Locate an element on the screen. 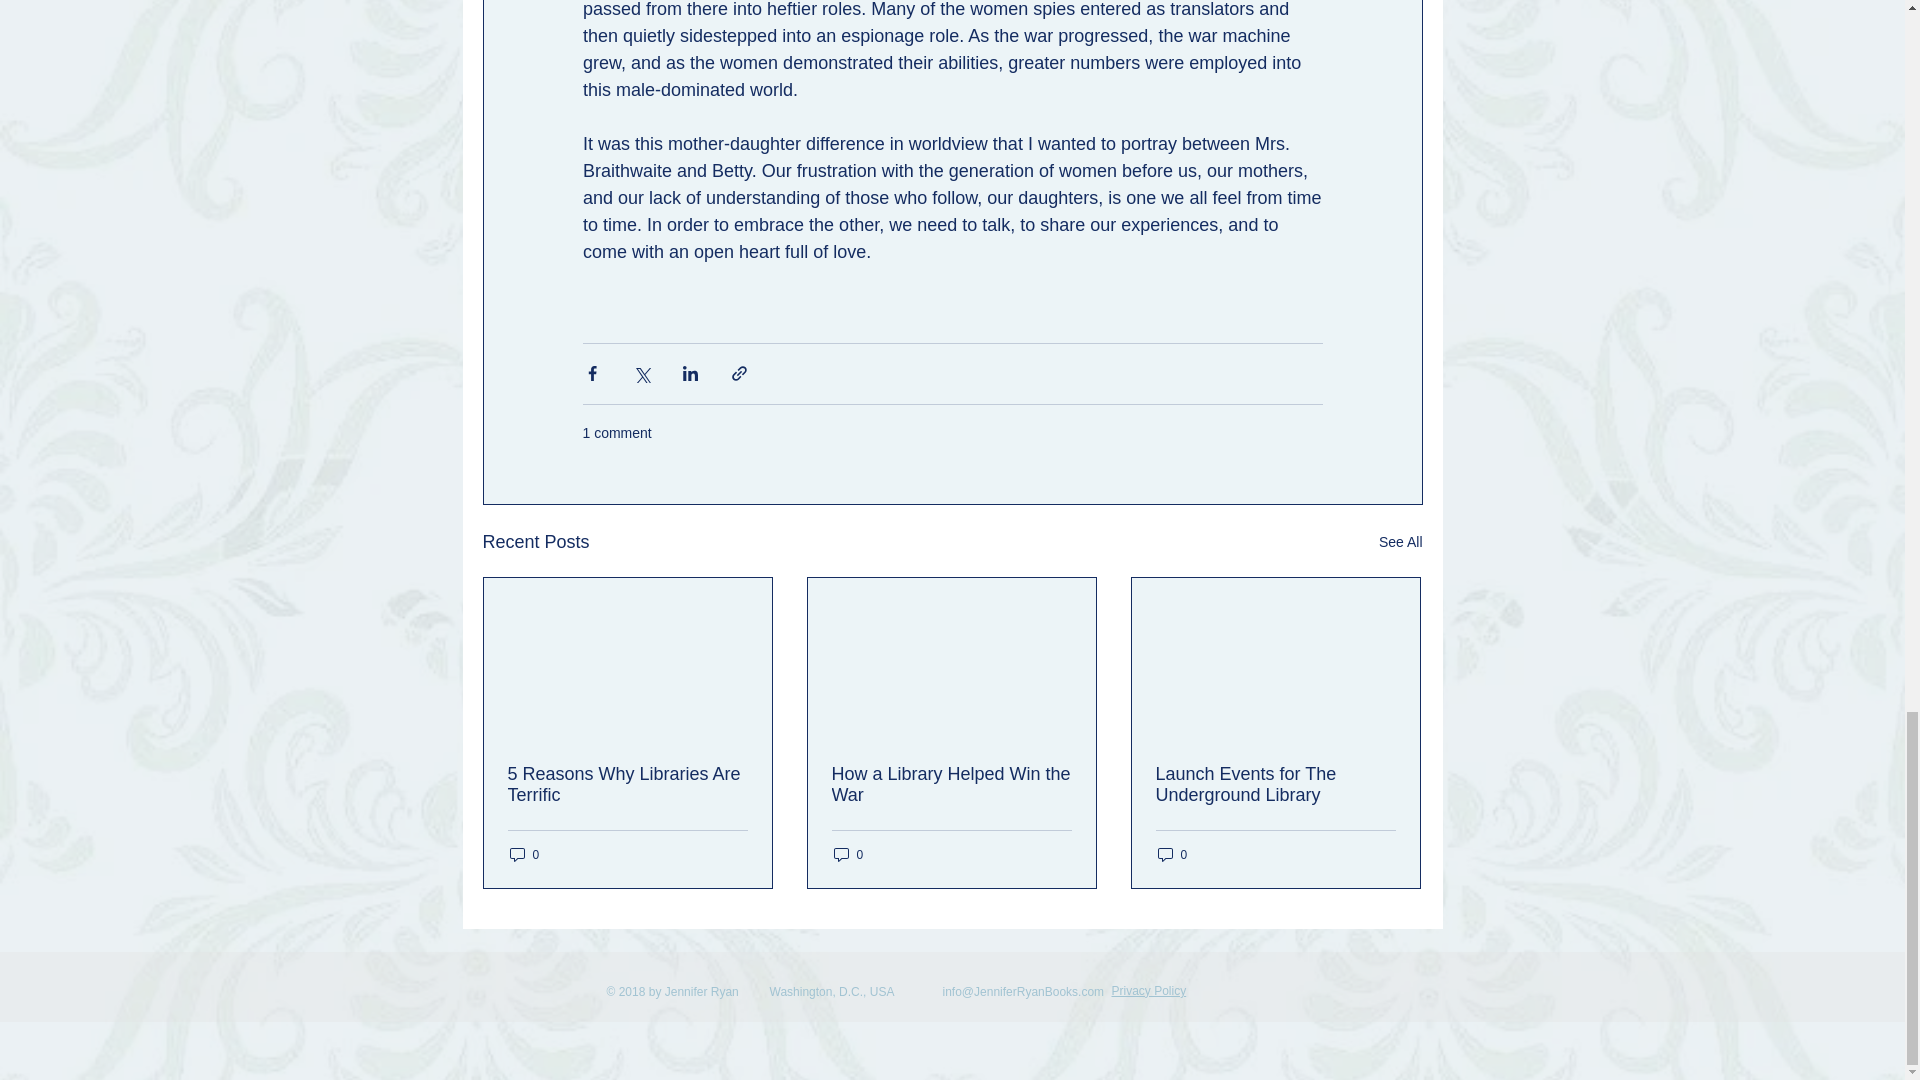 The width and height of the screenshot is (1920, 1080). See All is located at coordinates (1400, 542).